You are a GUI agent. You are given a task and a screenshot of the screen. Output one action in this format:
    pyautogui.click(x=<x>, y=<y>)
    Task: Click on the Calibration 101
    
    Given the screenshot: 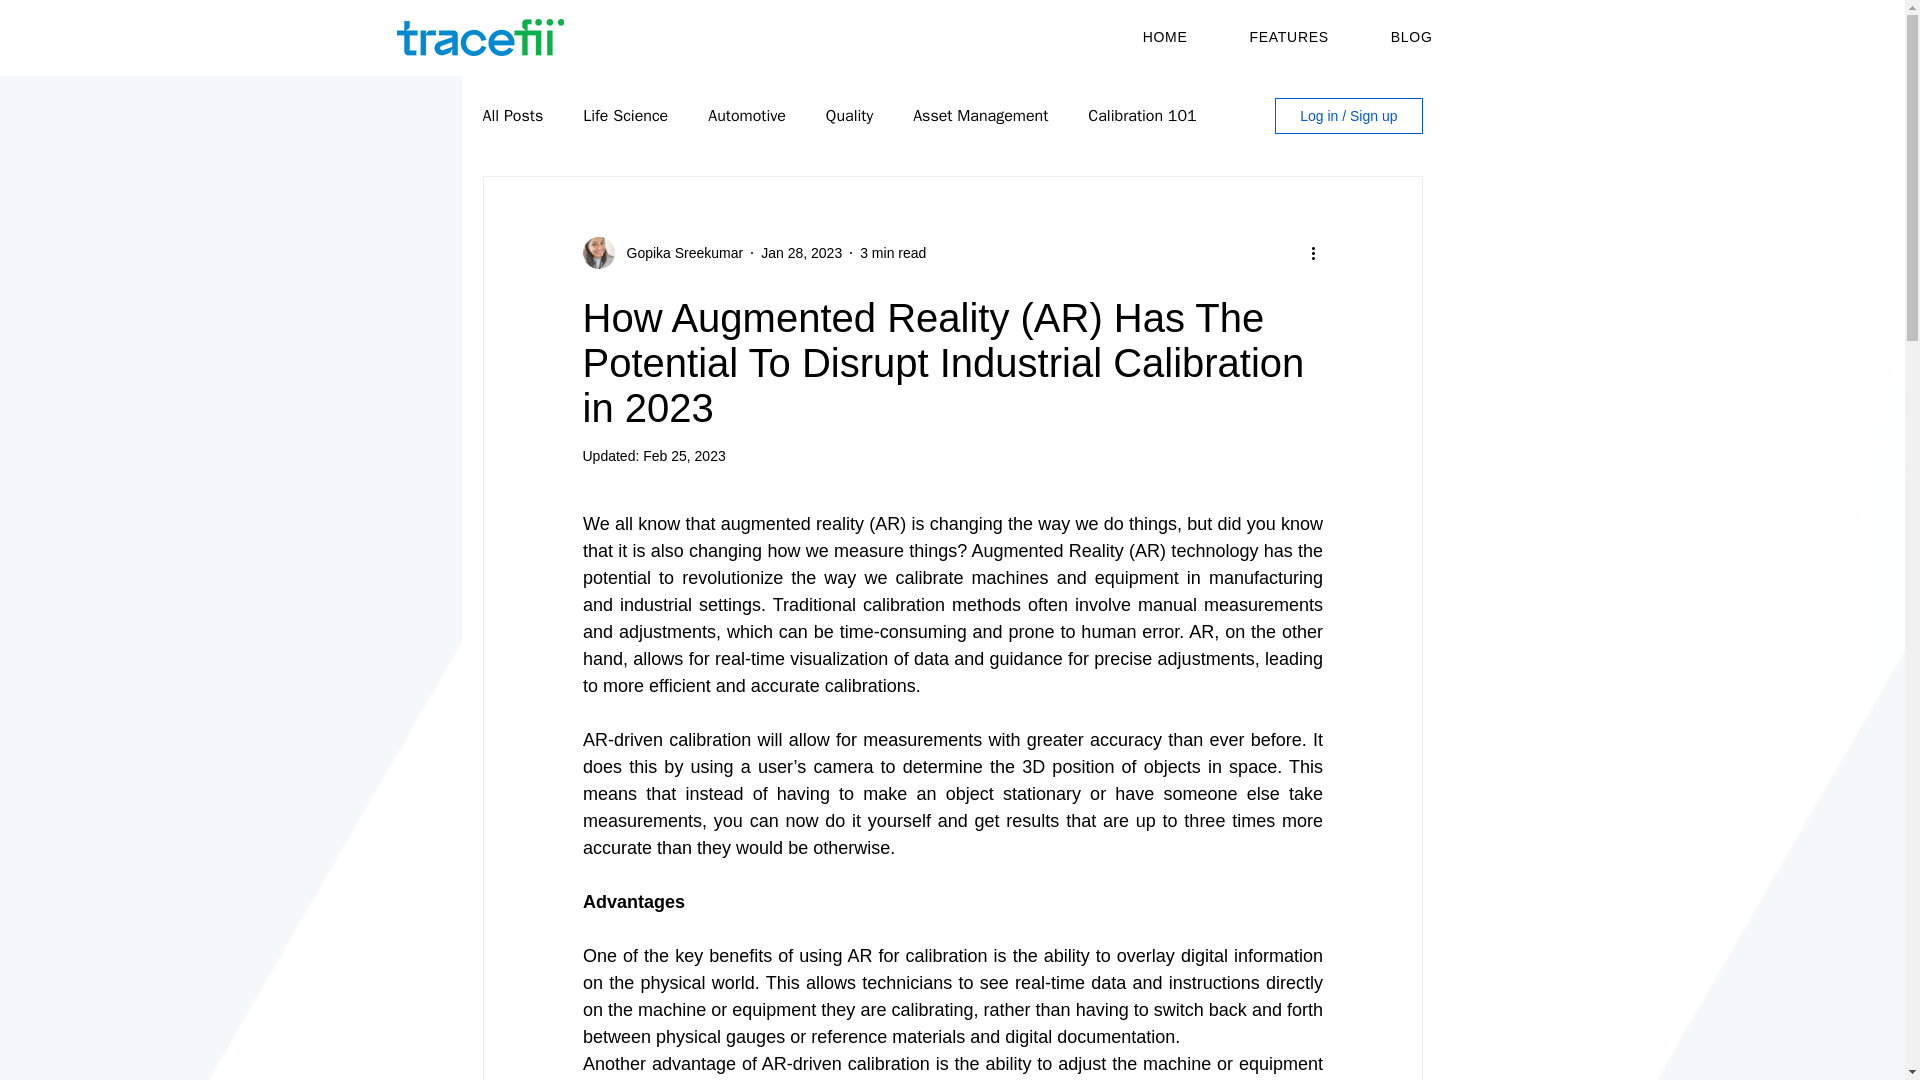 What is the action you would take?
    pyautogui.click(x=1142, y=116)
    